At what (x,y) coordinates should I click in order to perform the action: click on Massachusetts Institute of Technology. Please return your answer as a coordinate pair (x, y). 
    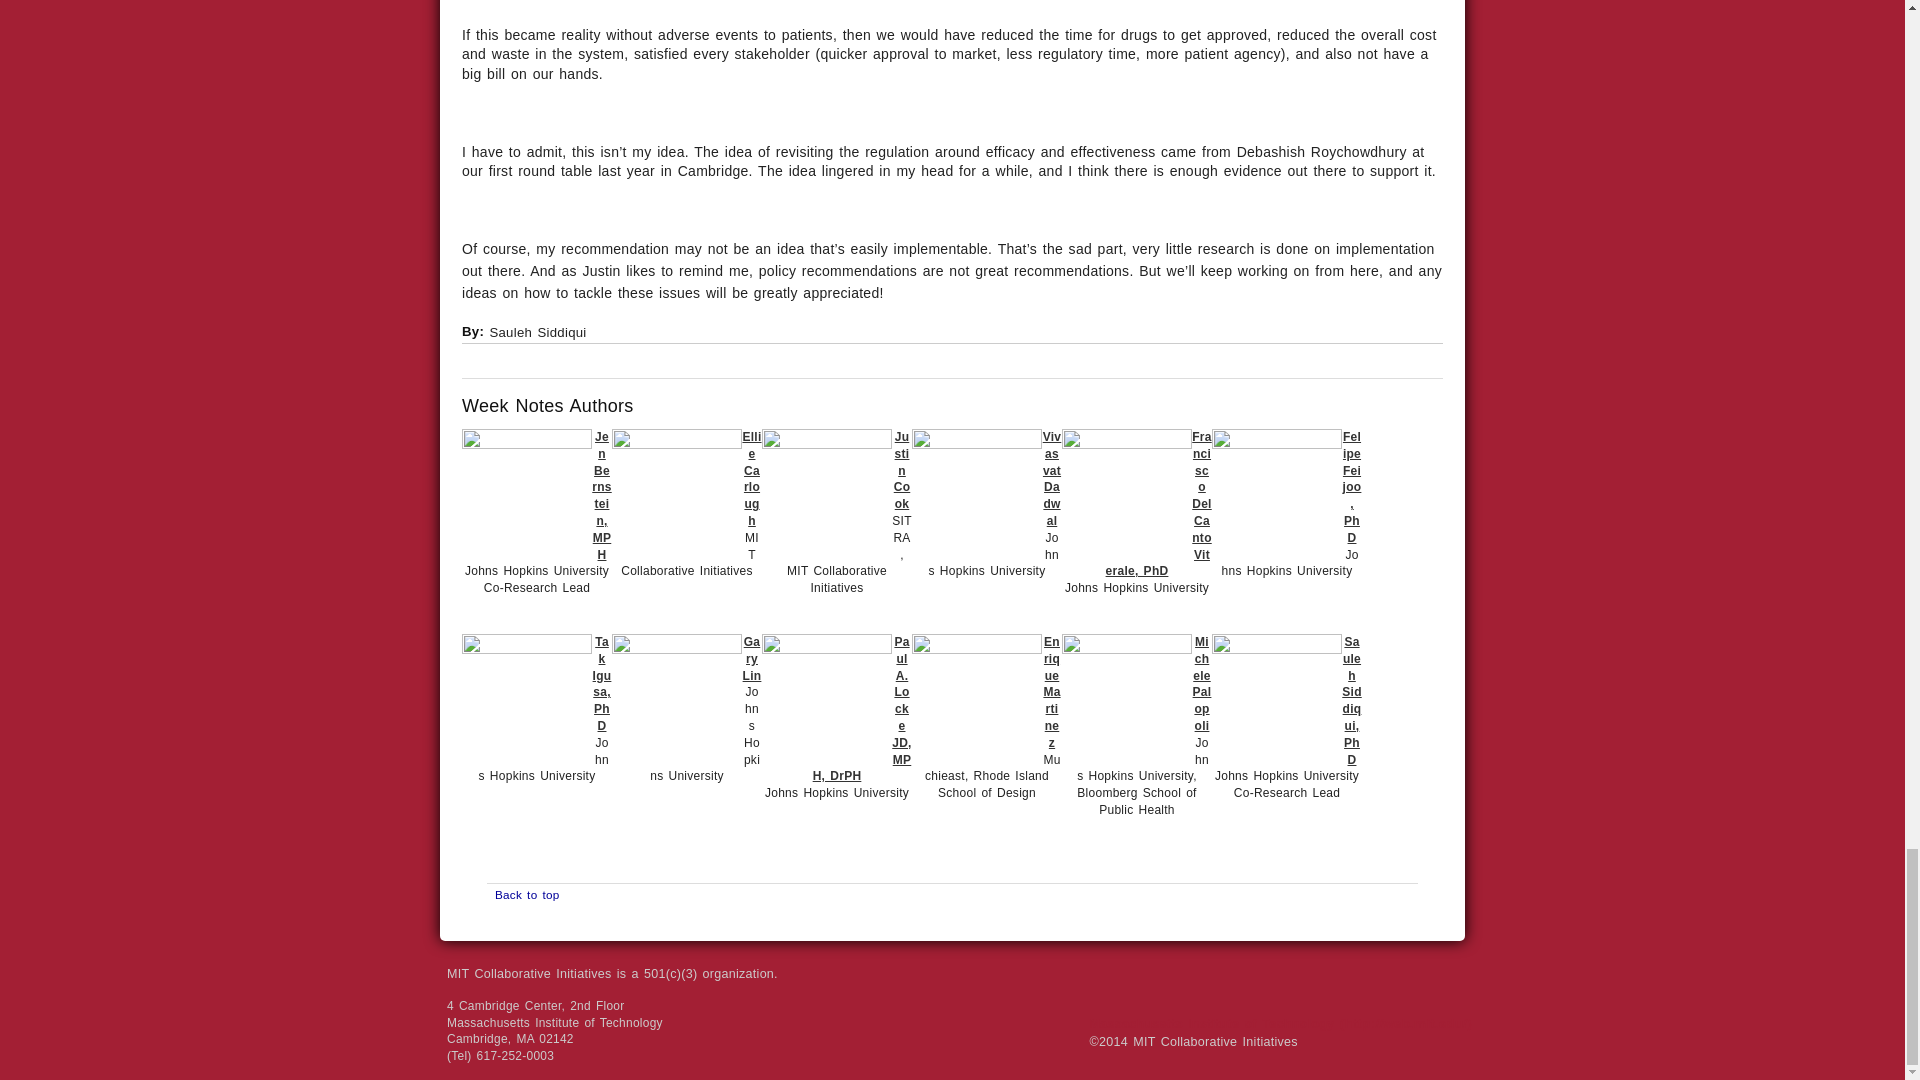
    Looking at the image, I should click on (1281, 994).